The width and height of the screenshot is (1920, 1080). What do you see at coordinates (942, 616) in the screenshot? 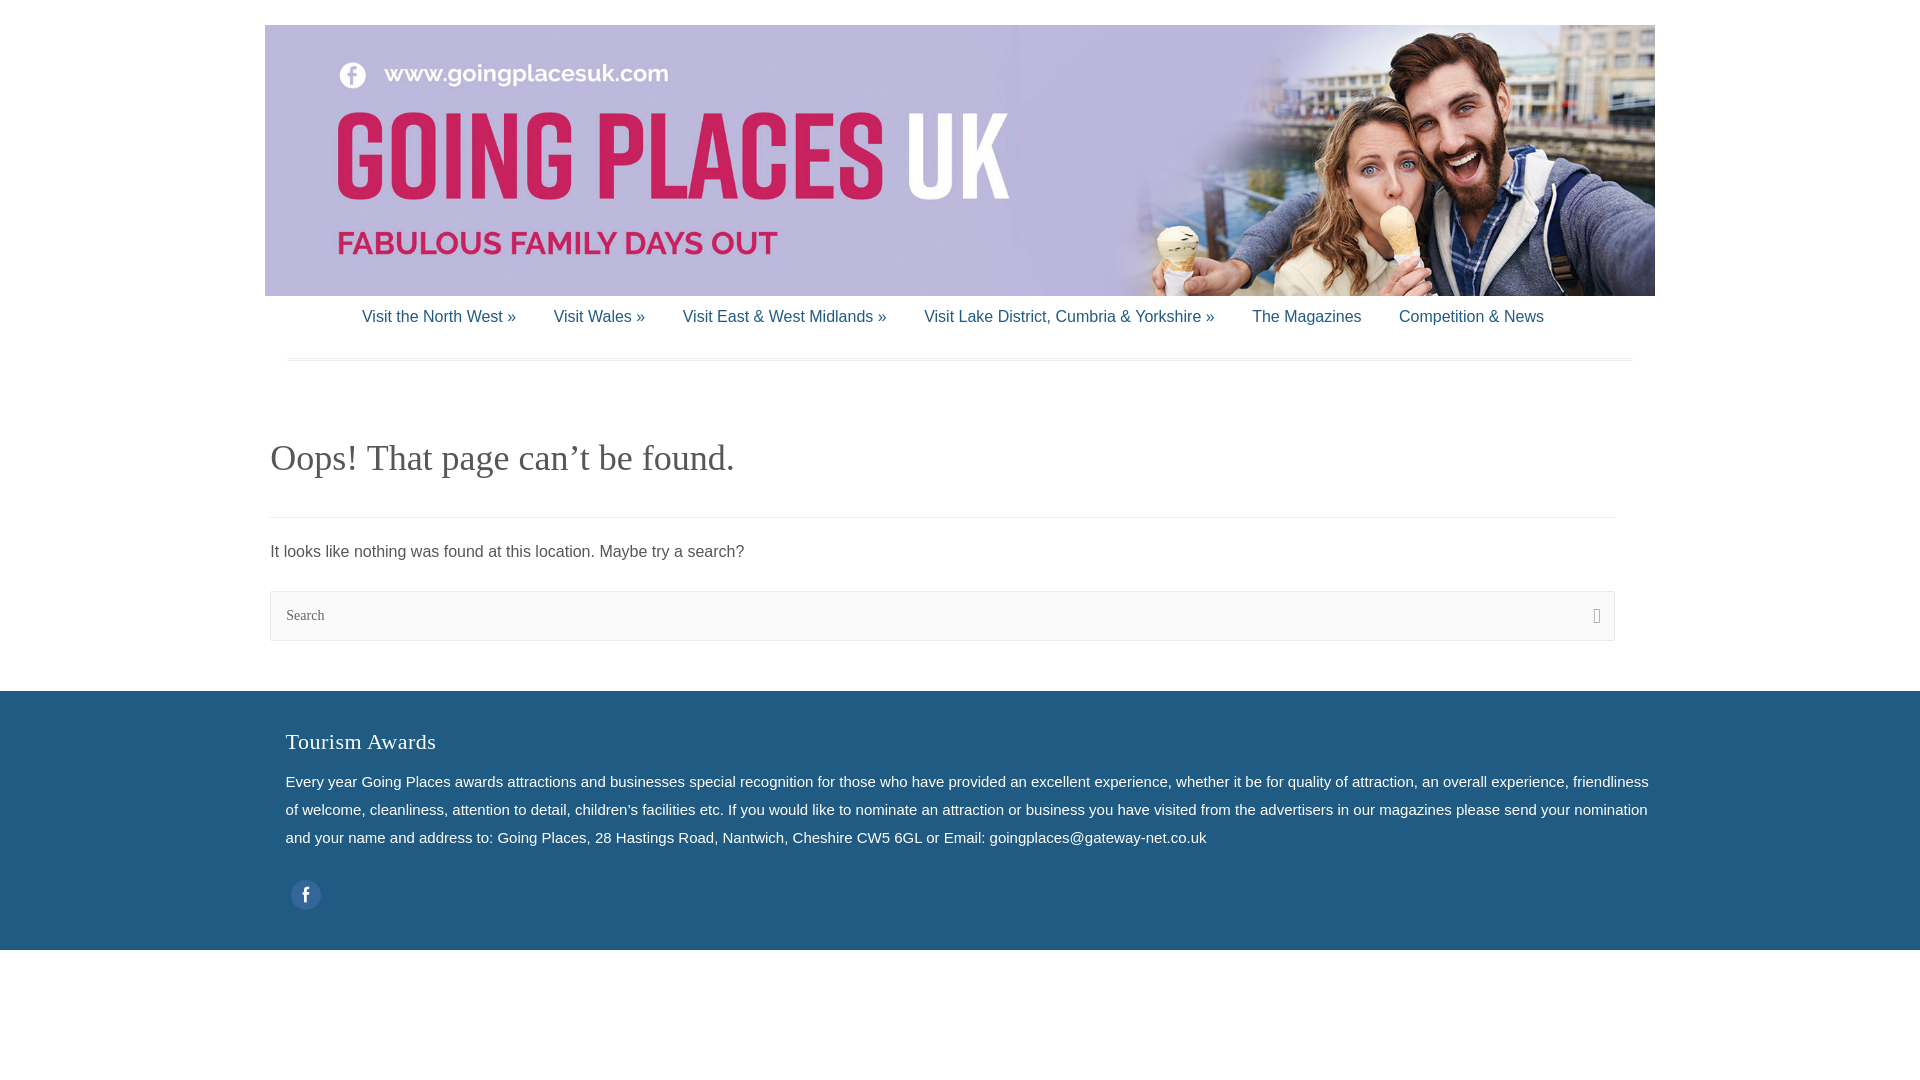
I see `Search` at bounding box center [942, 616].